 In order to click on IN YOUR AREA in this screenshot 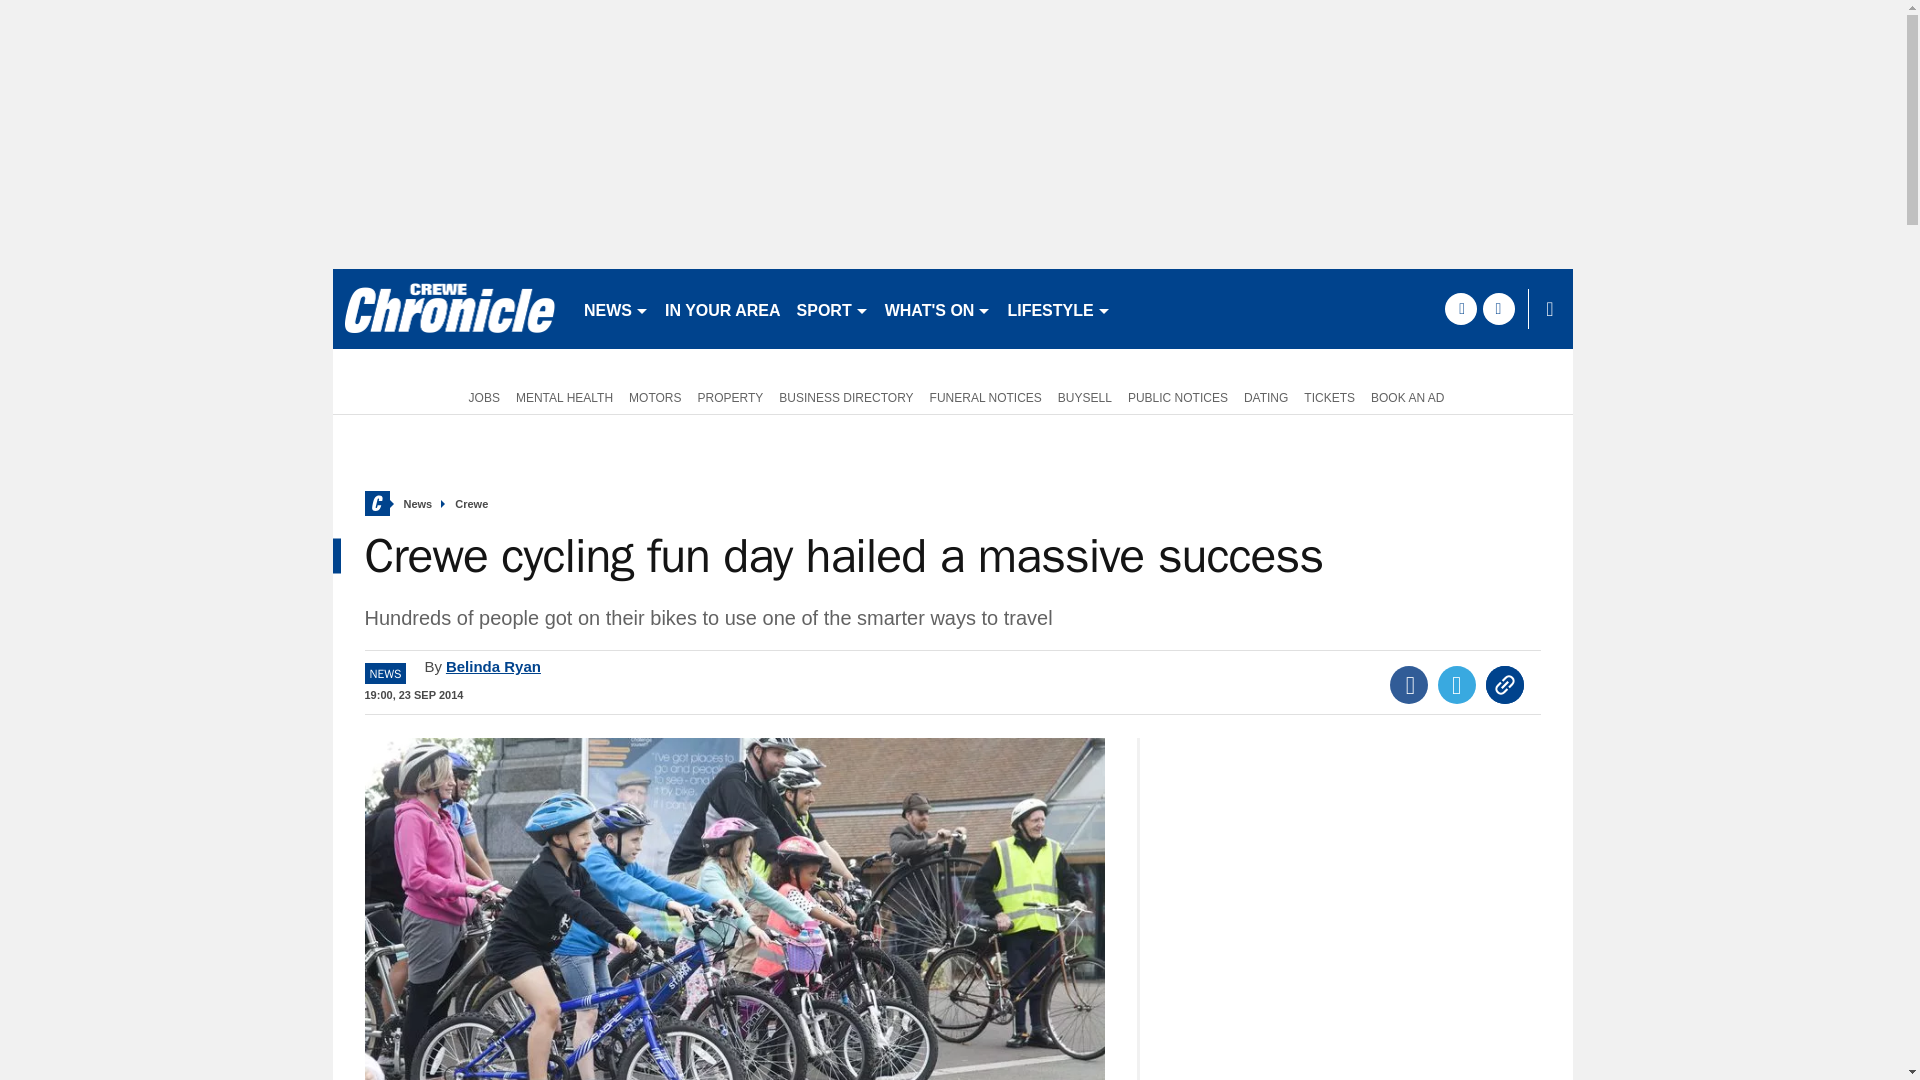, I will do `click(722, 308)`.